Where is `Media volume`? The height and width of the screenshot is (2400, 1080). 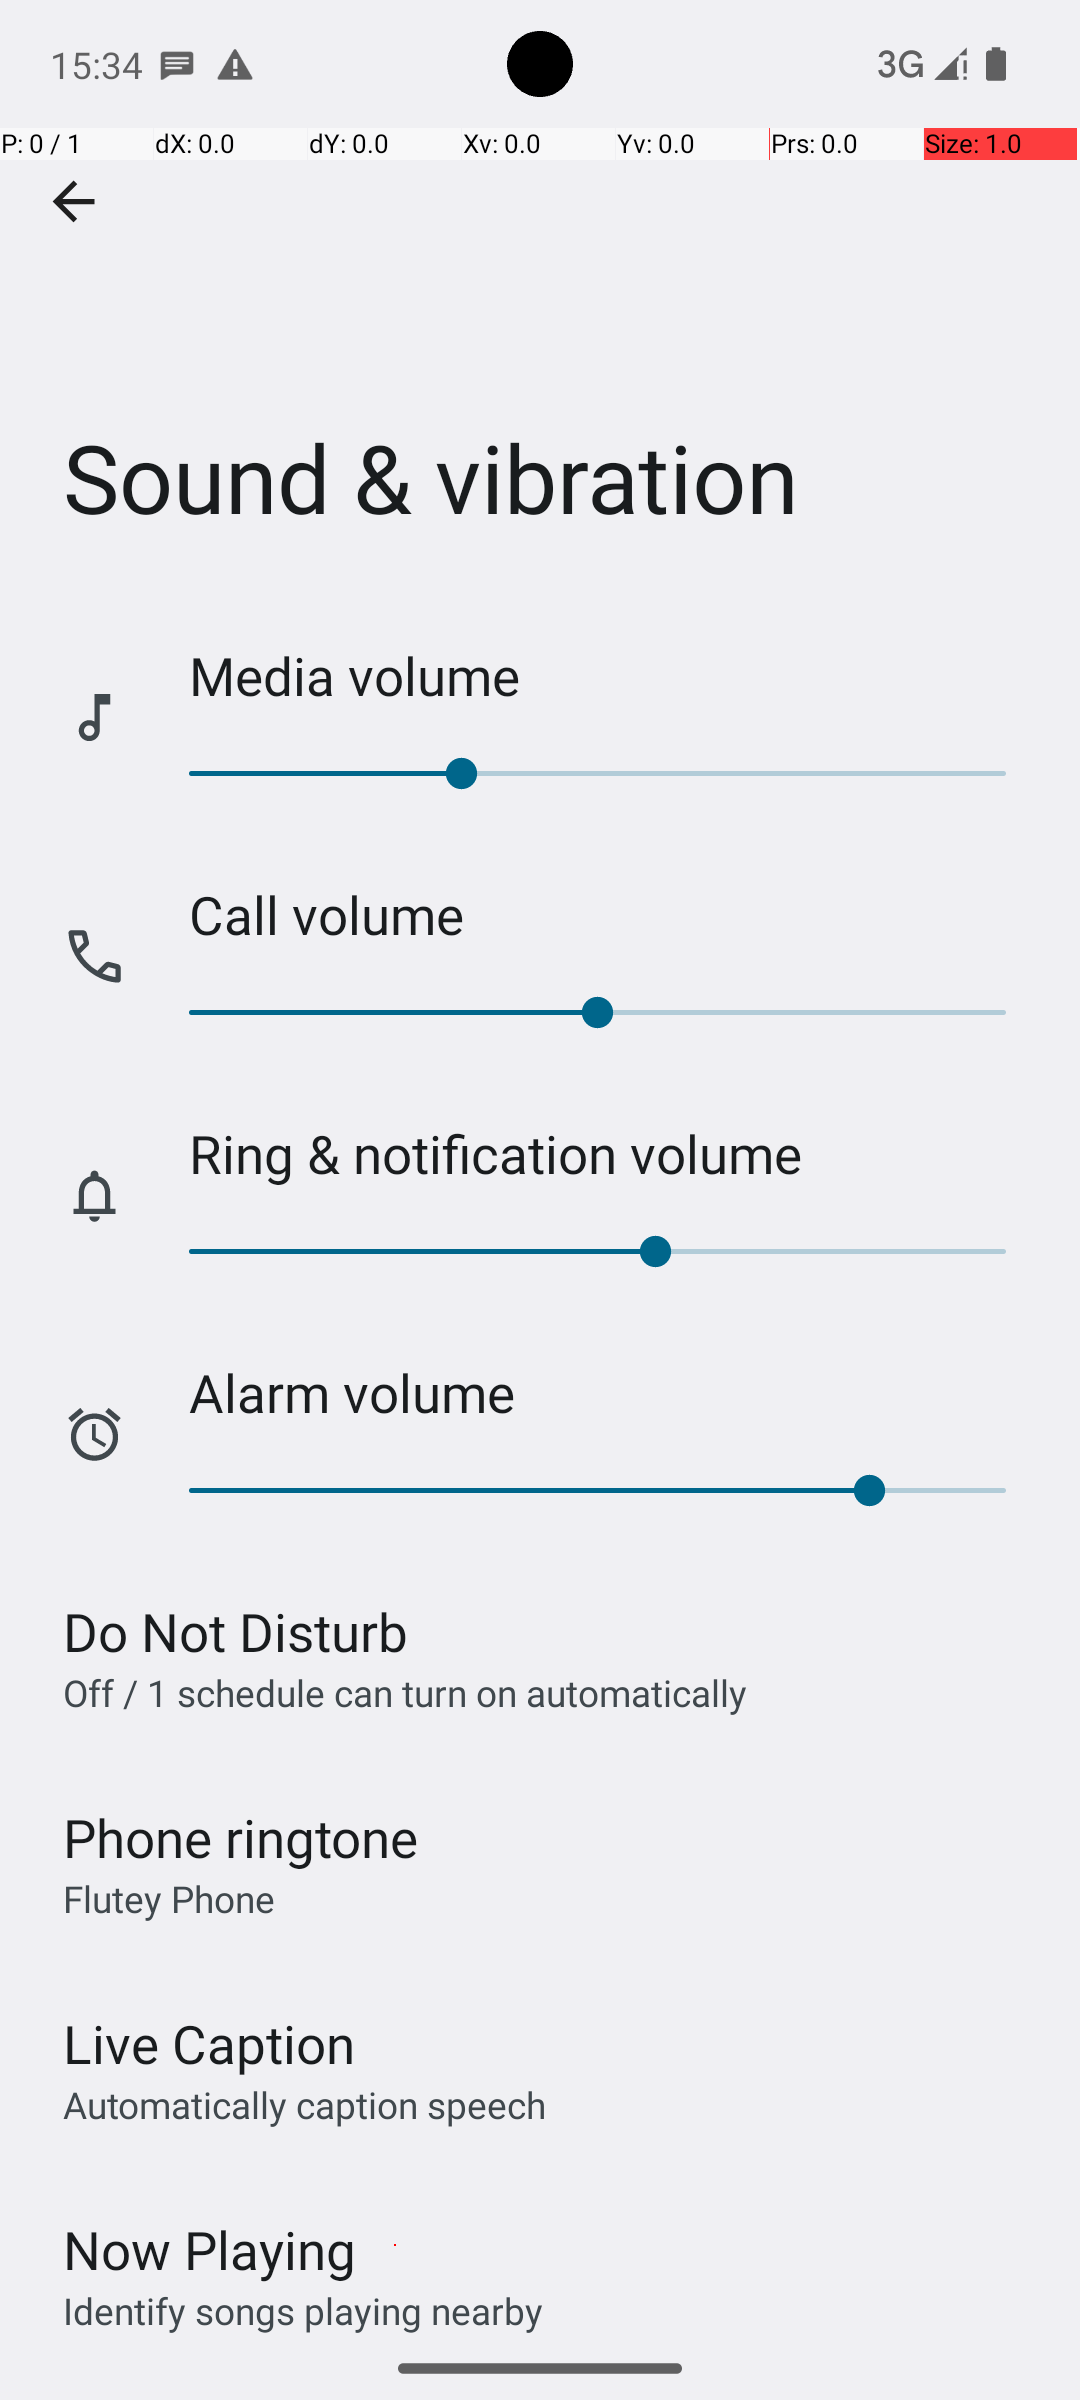 Media volume is located at coordinates (614, 676).